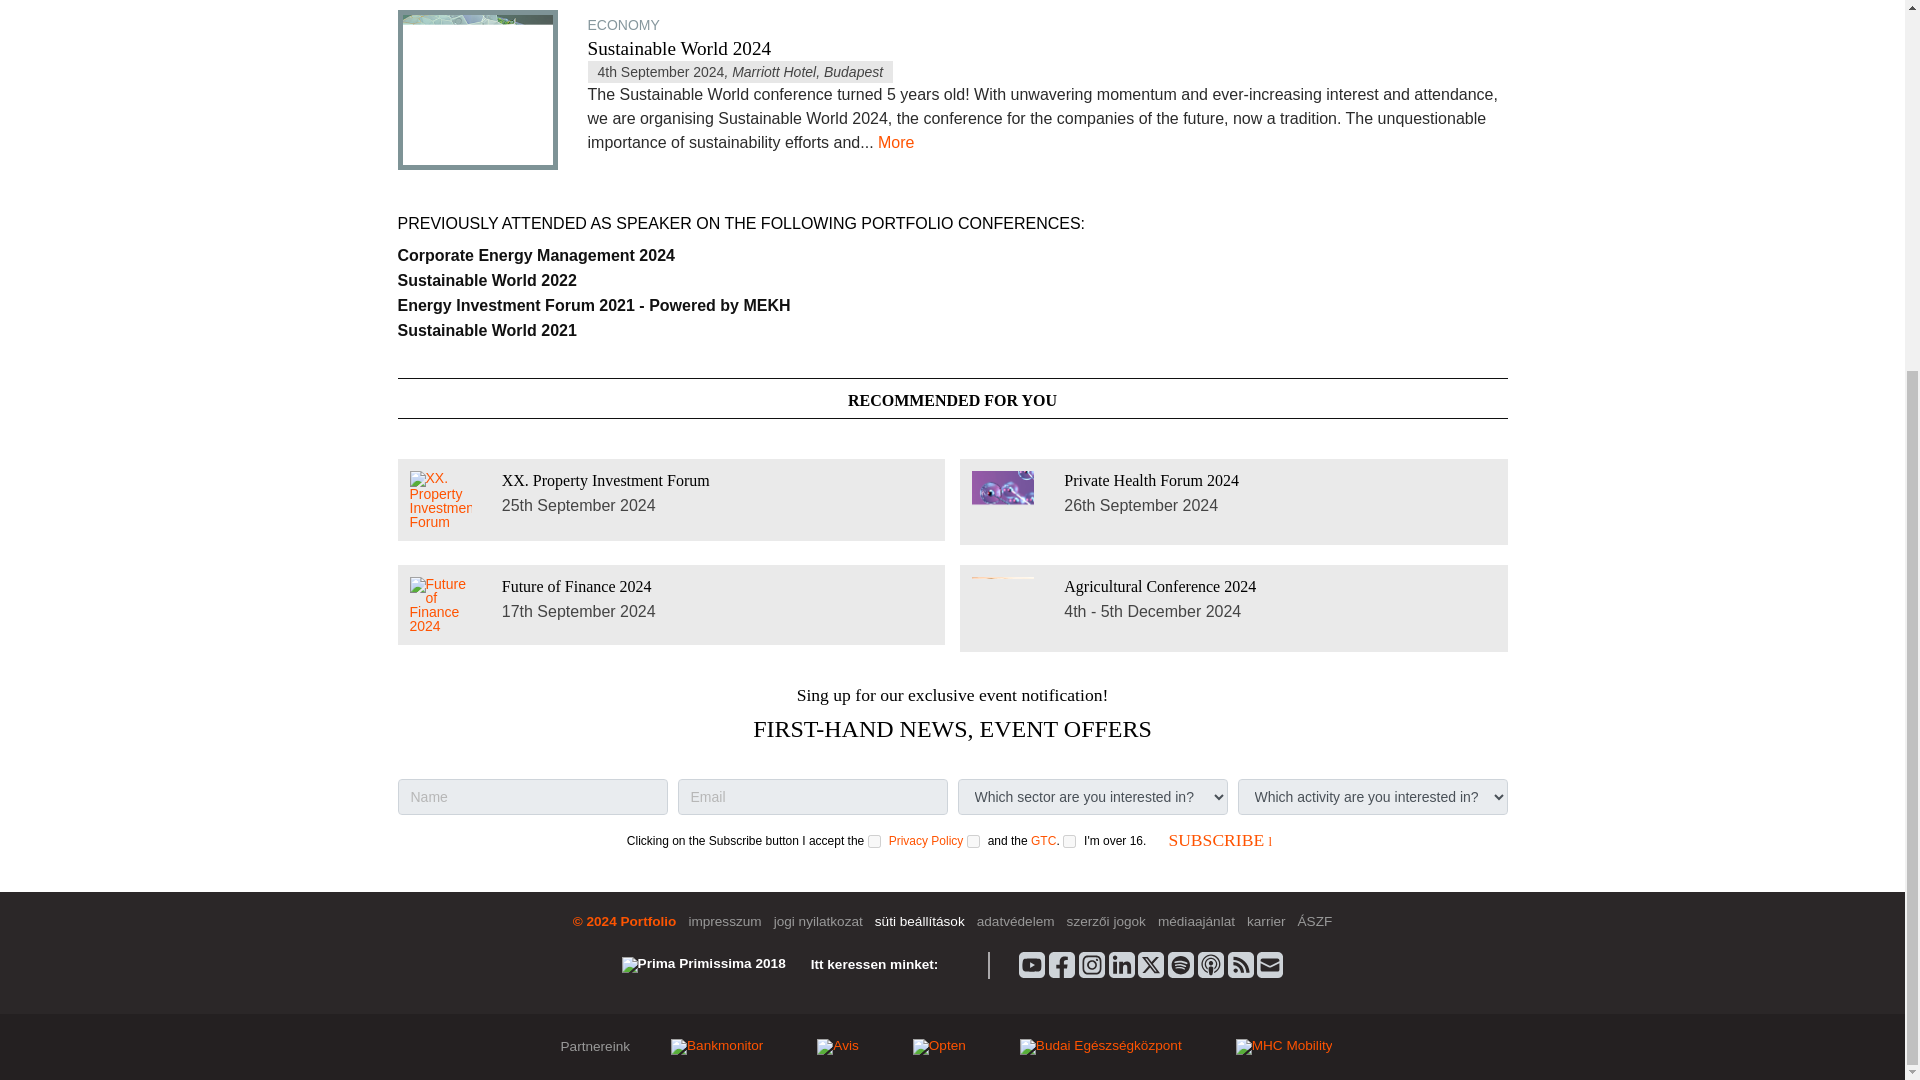 Image resolution: width=1920 pixels, height=1080 pixels. I want to click on Spotify, so click(1180, 962).